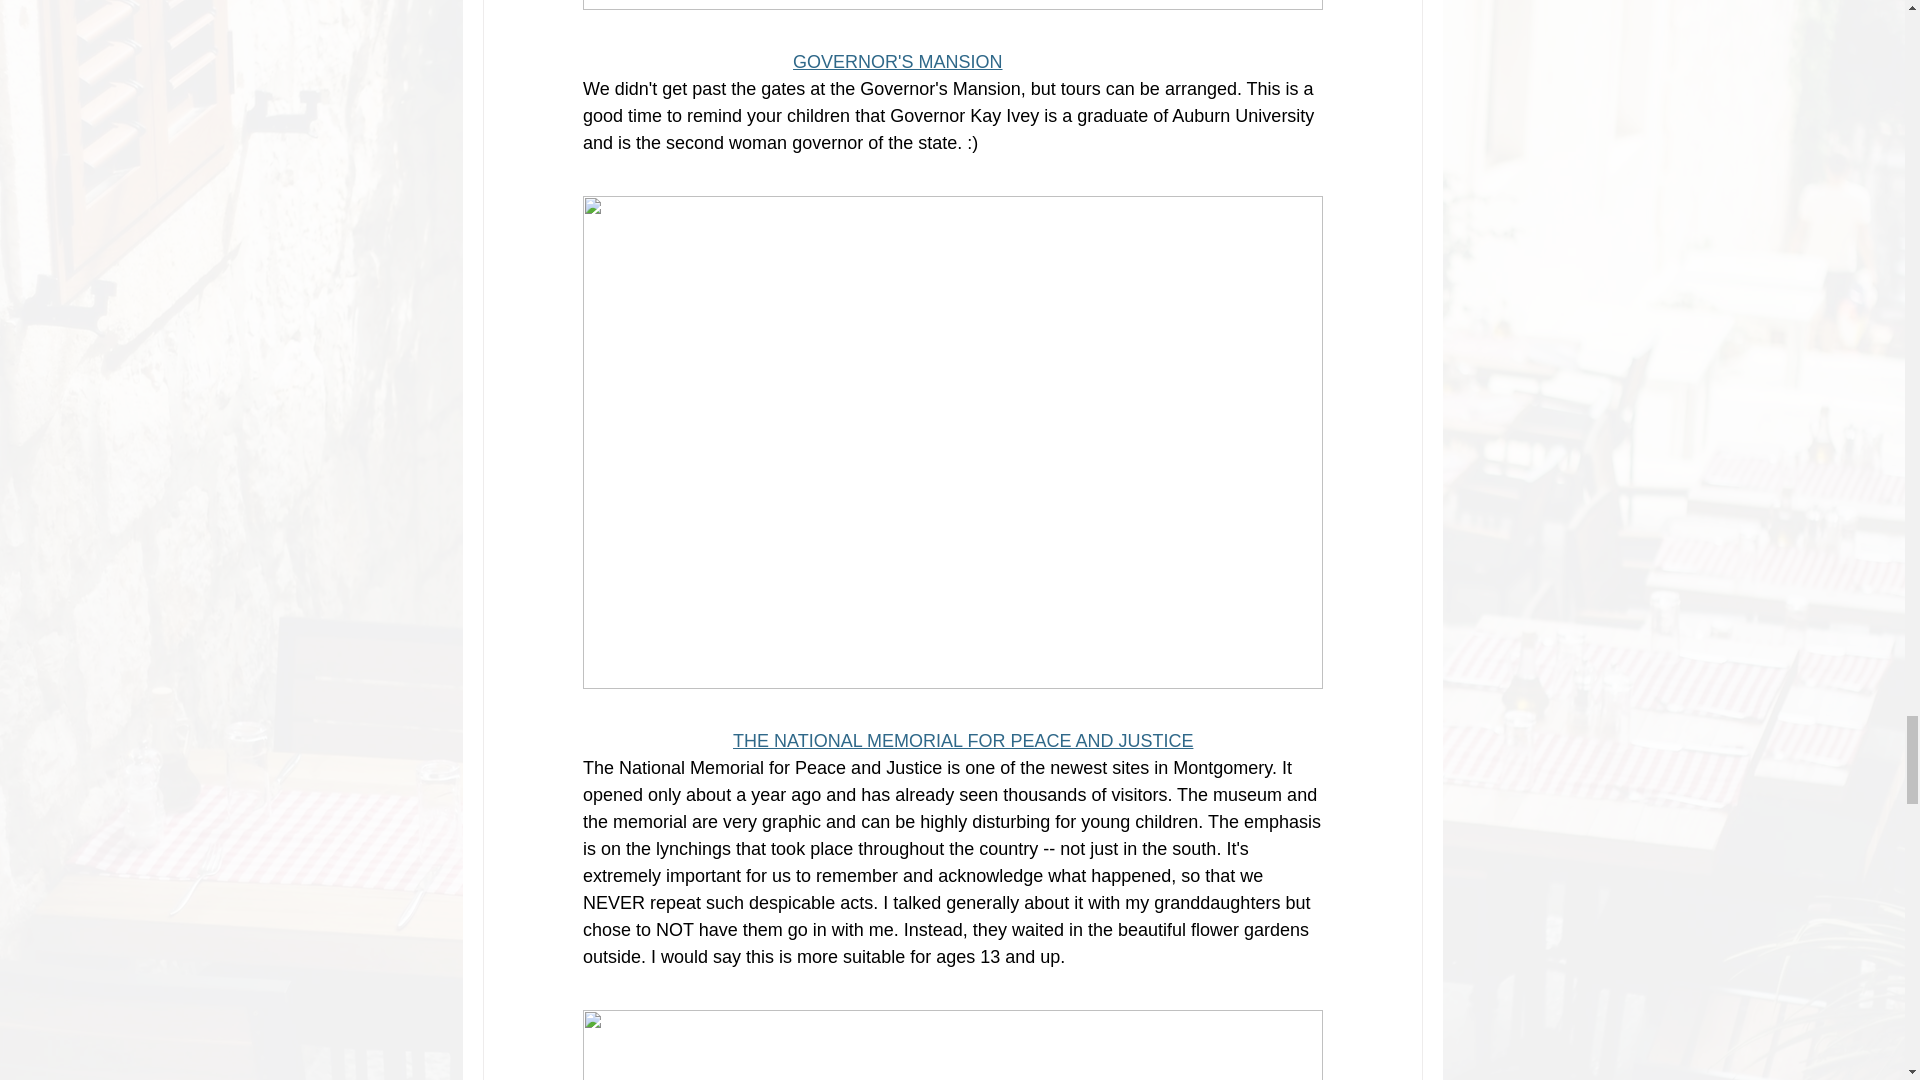 The image size is (1920, 1080). What do you see at coordinates (897, 62) in the screenshot?
I see `GOVERNOR'S MANSION` at bounding box center [897, 62].